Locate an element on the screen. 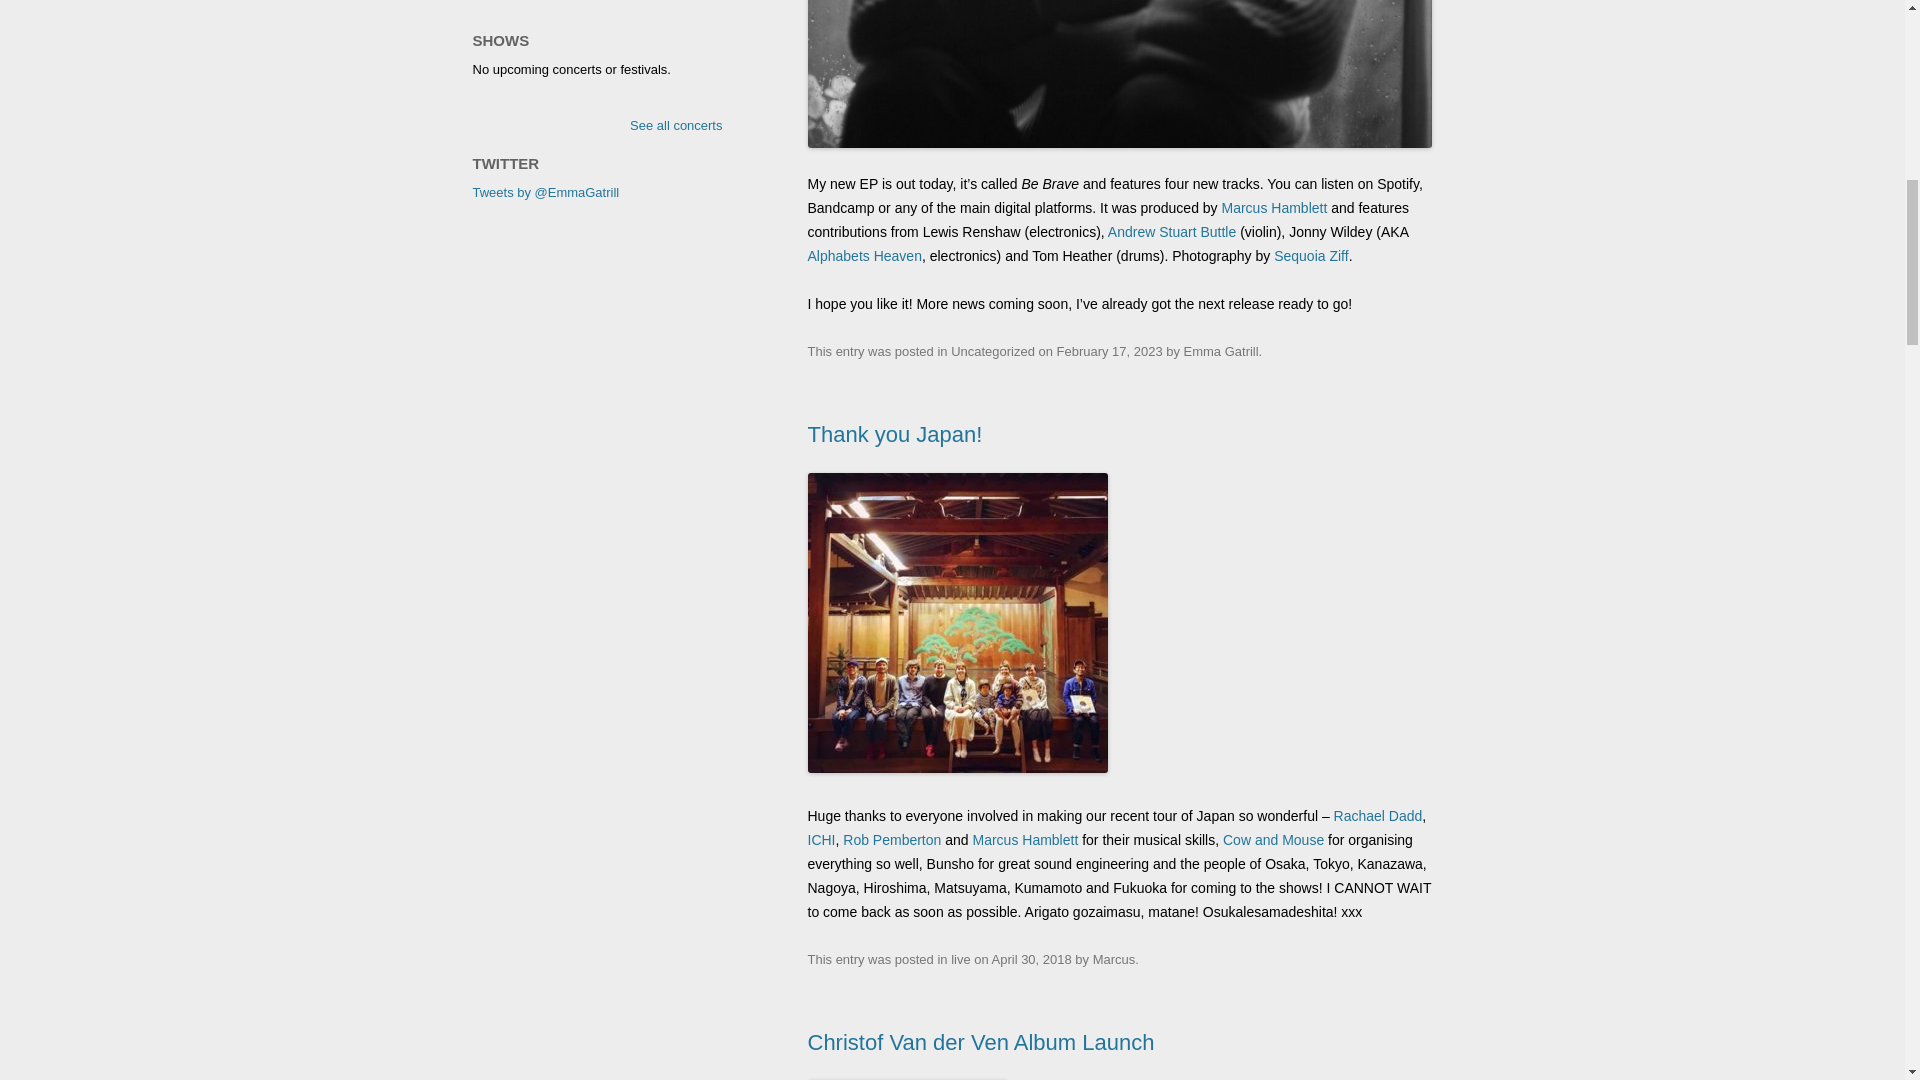 The width and height of the screenshot is (1920, 1080). Marcus Hamblett is located at coordinates (1274, 208).